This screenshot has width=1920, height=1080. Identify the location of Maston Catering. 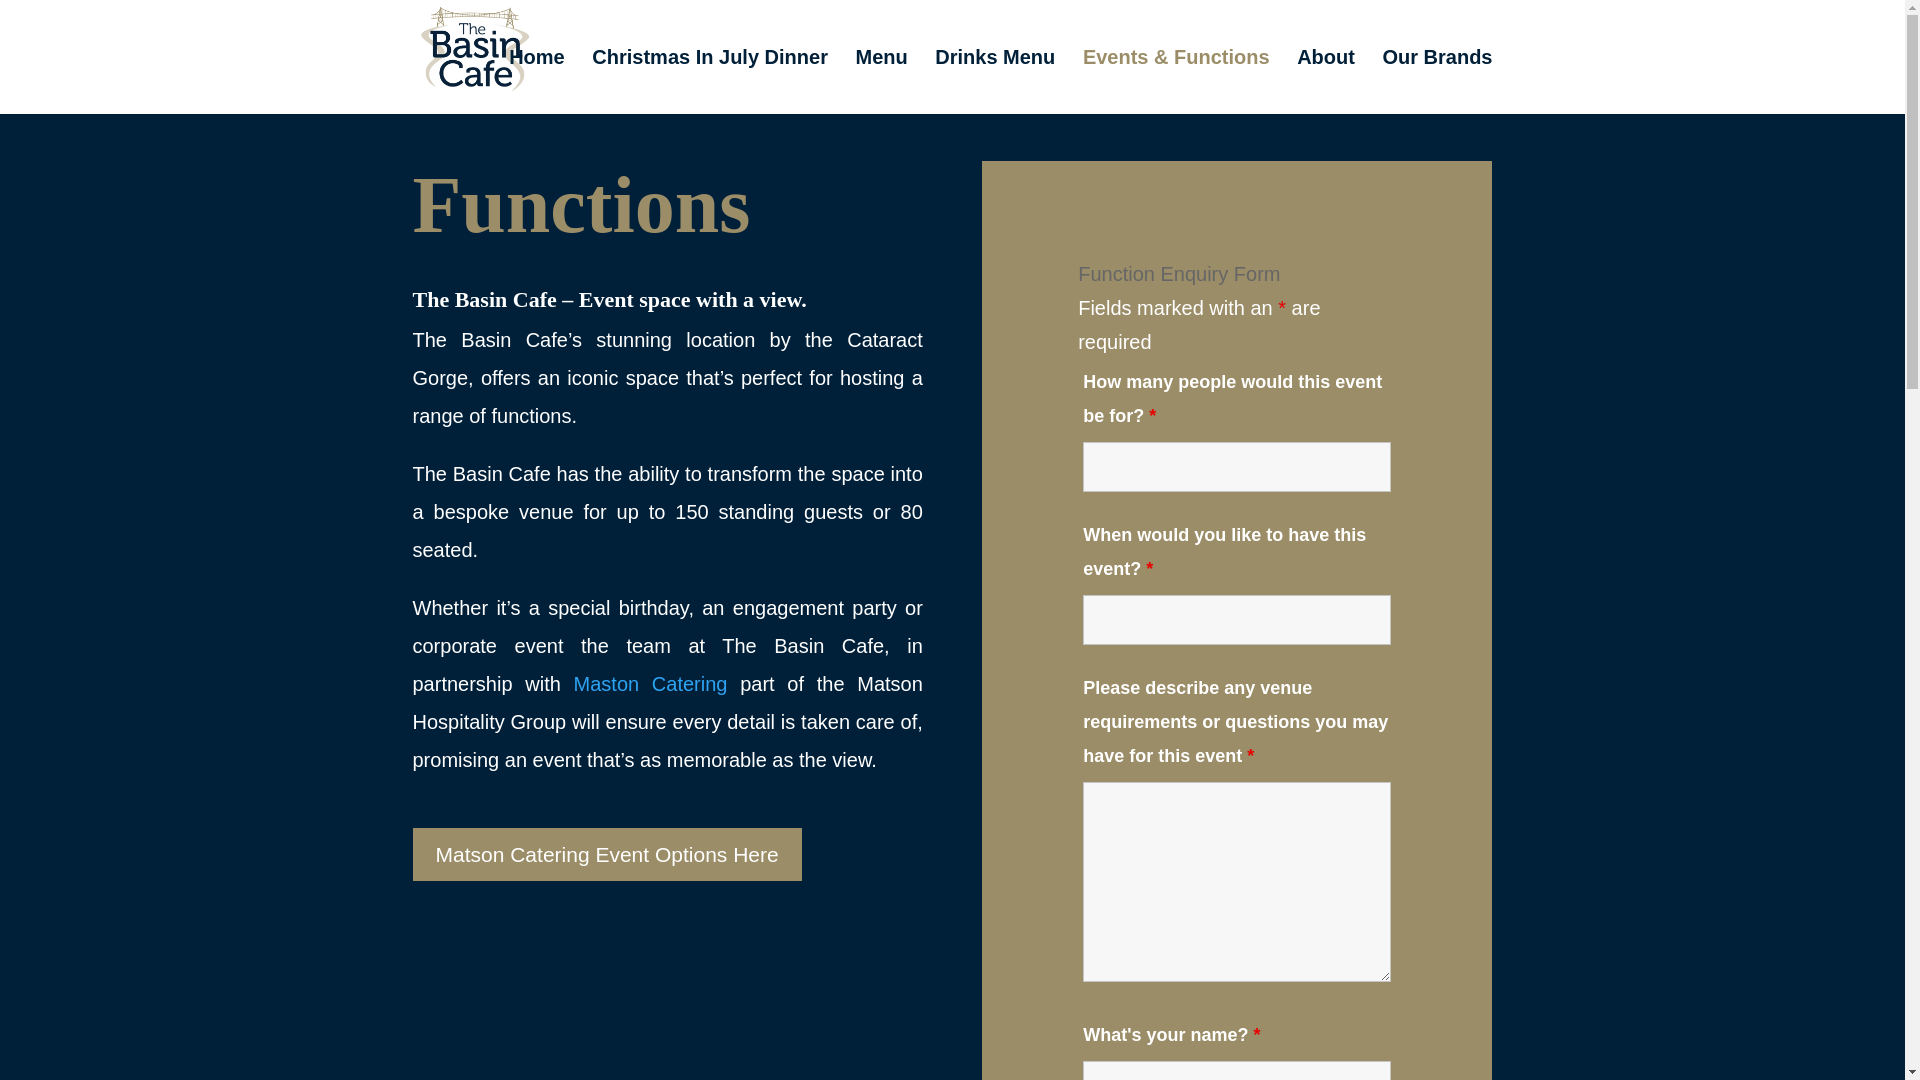
(658, 684).